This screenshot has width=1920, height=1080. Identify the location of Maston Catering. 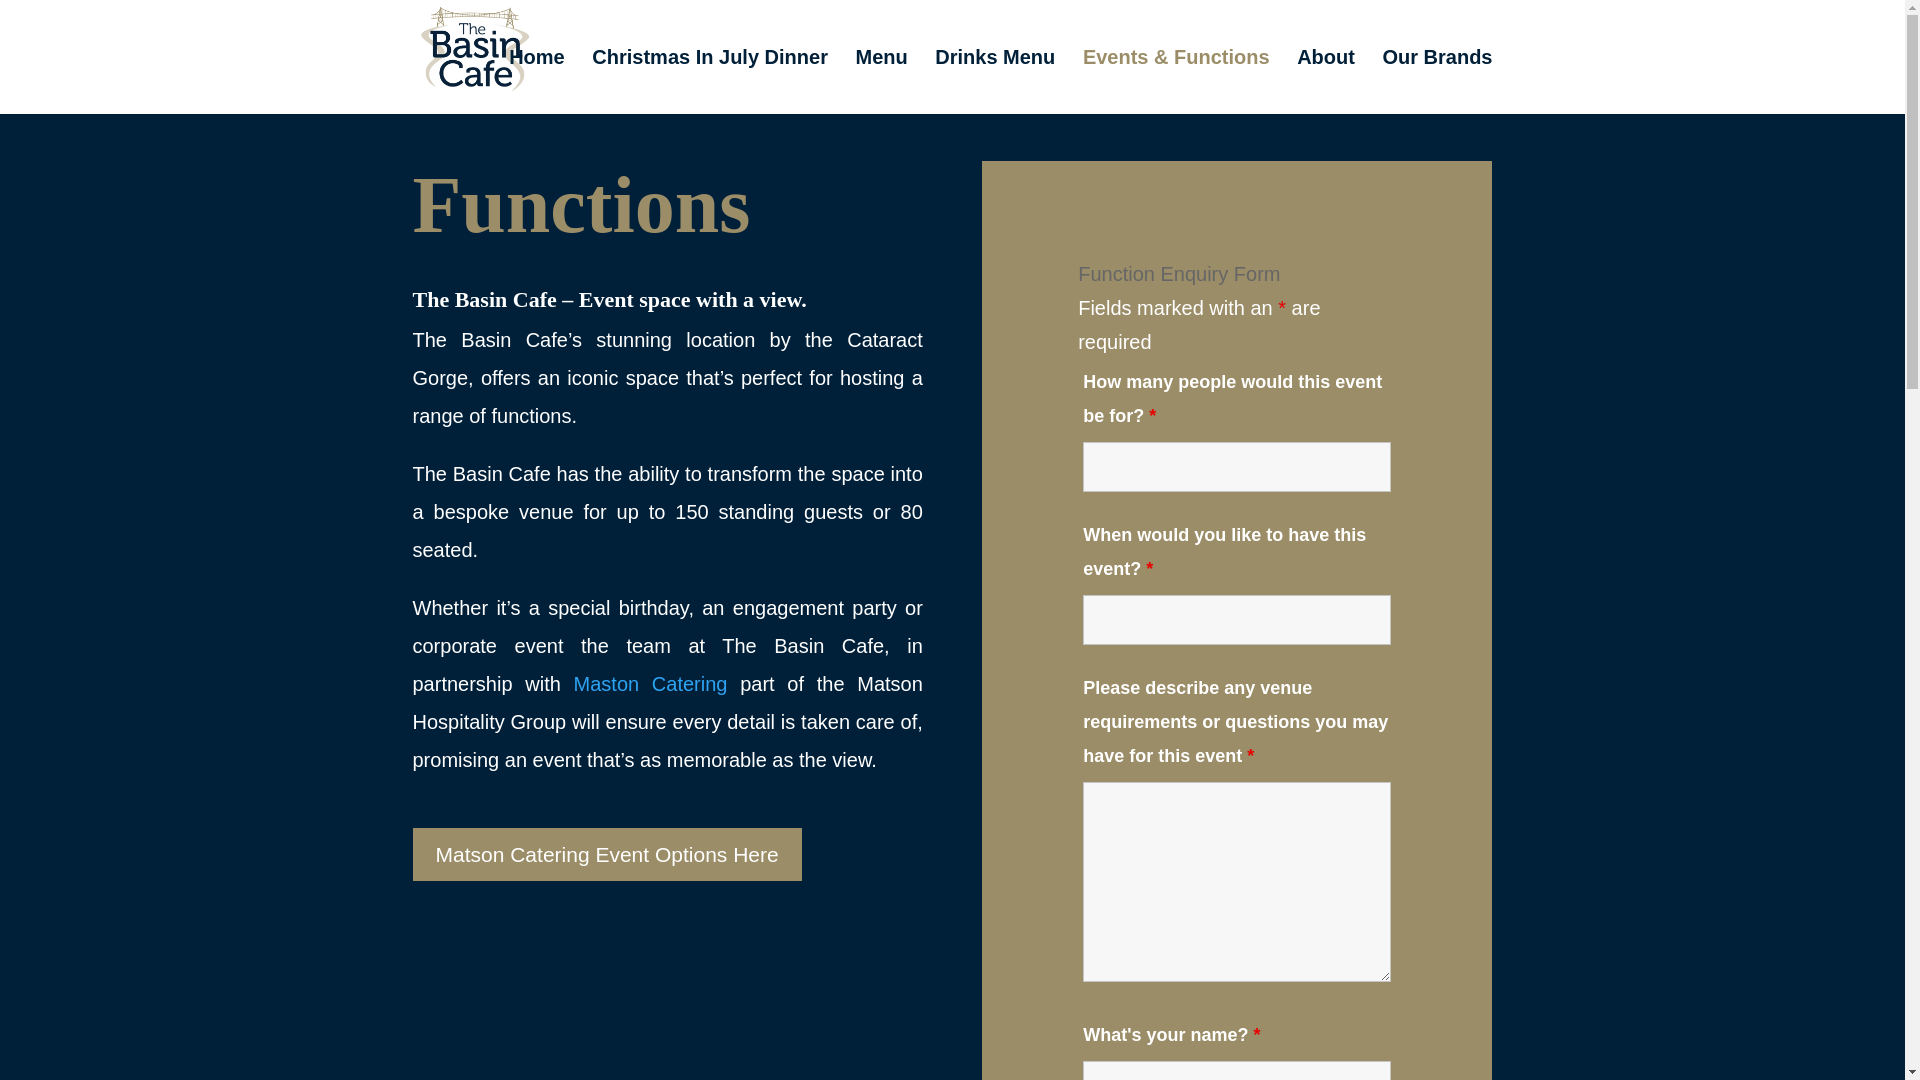
(658, 684).